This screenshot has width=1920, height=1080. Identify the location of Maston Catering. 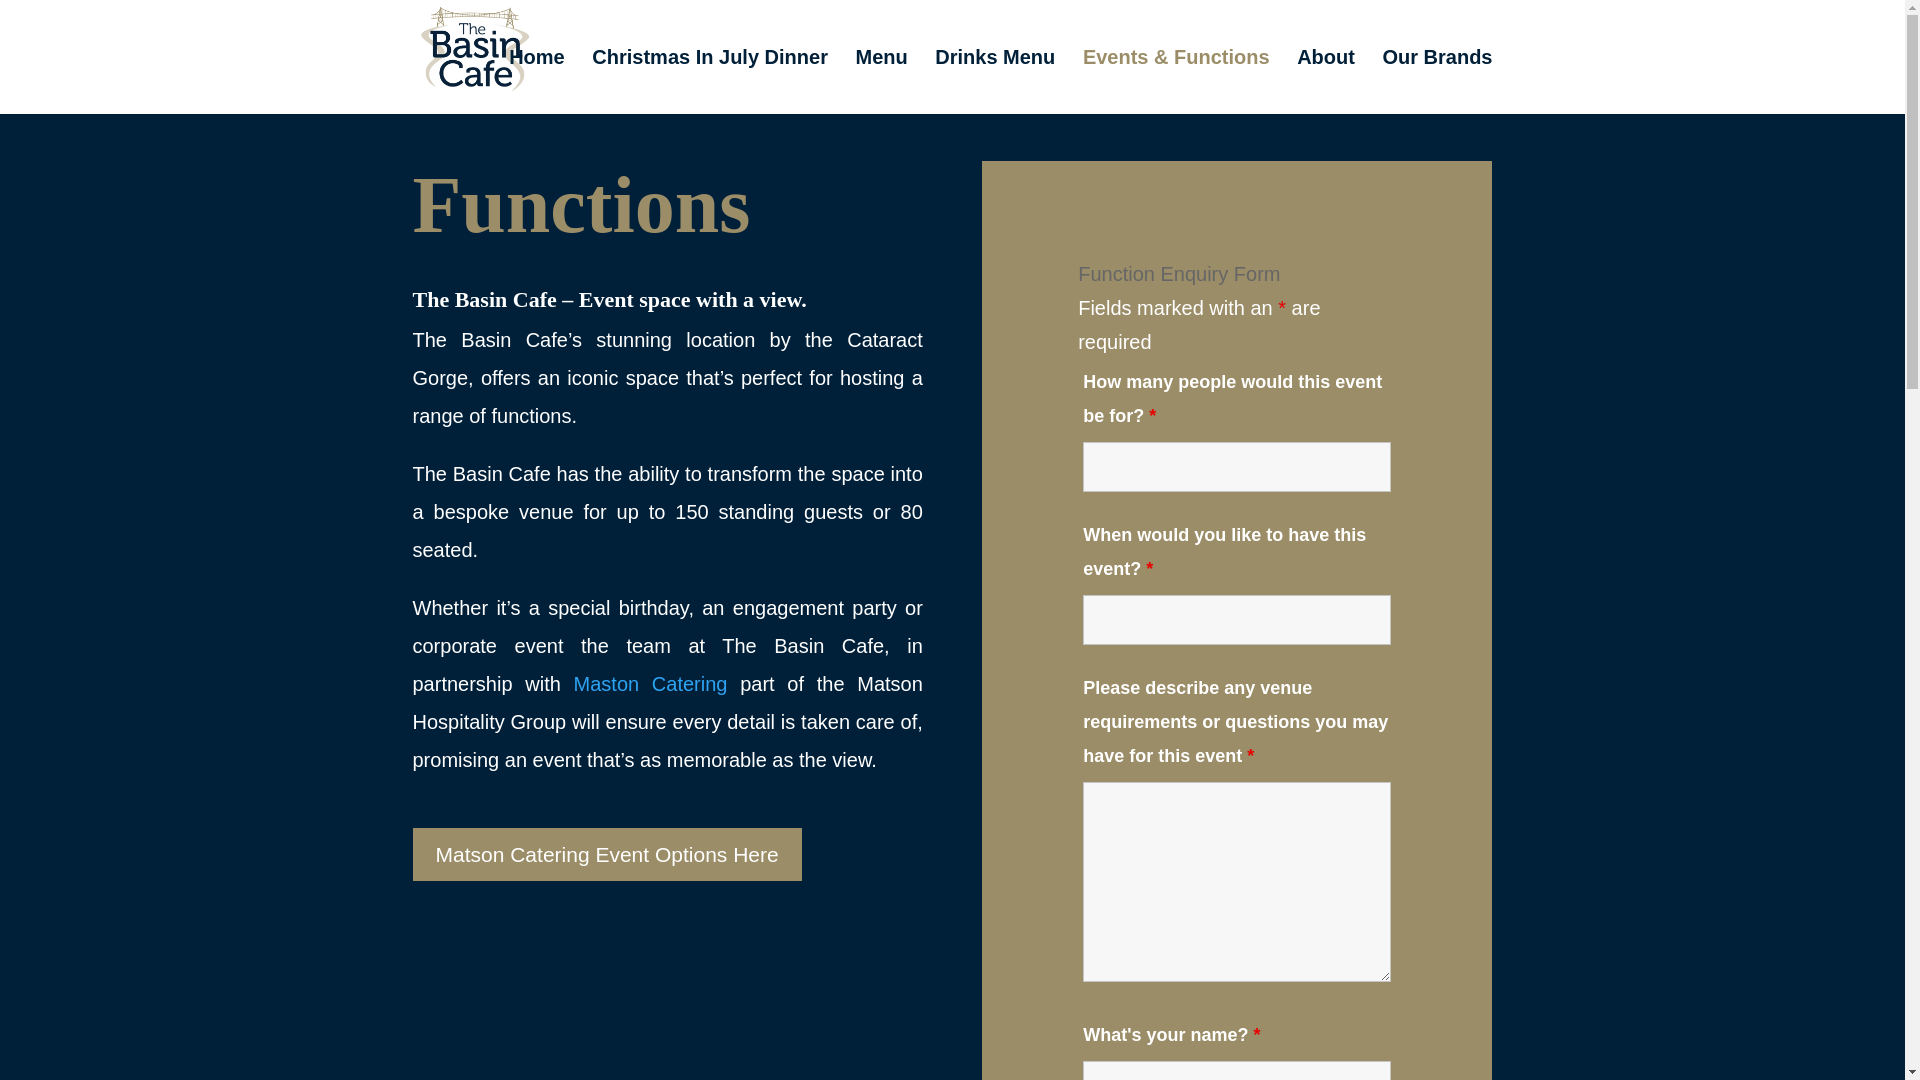
(658, 684).